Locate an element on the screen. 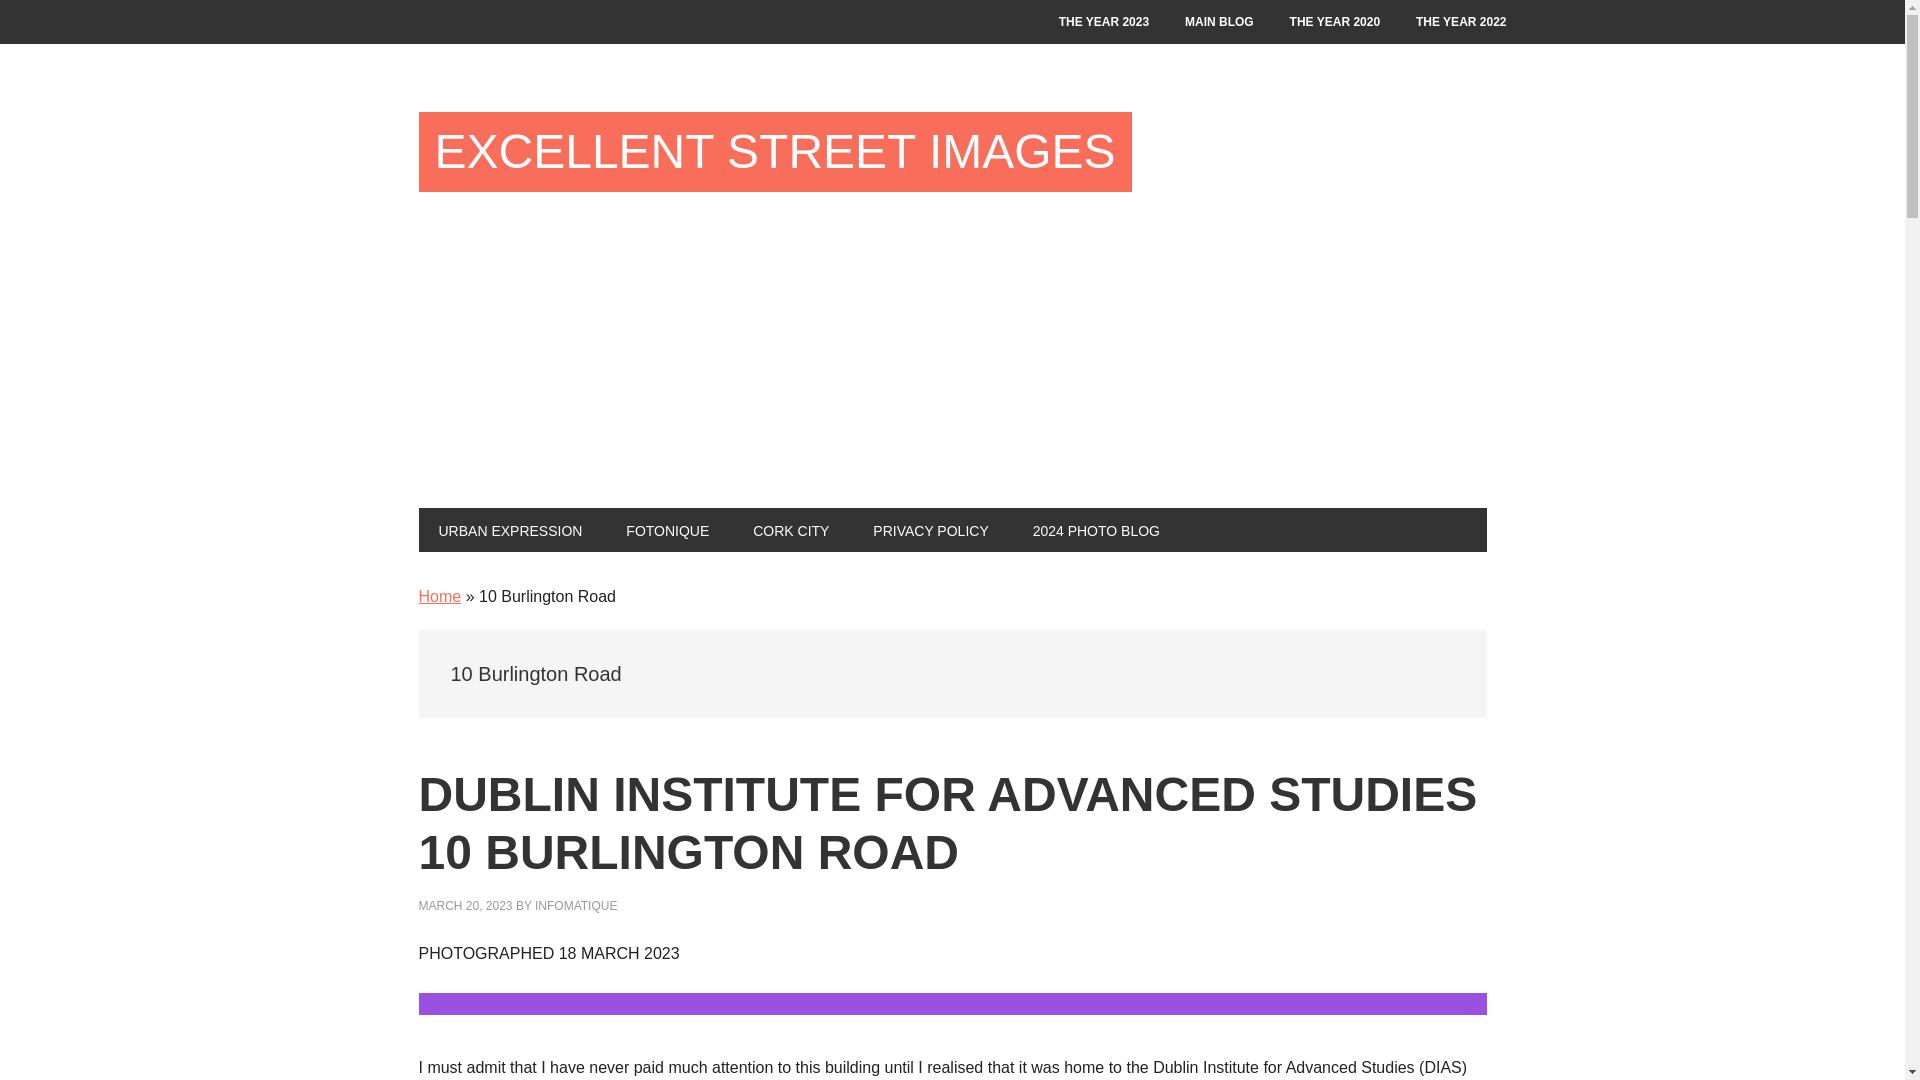 This screenshot has height=1080, width=1920. THE YEAR 2022 is located at coordinates (1460, 22).